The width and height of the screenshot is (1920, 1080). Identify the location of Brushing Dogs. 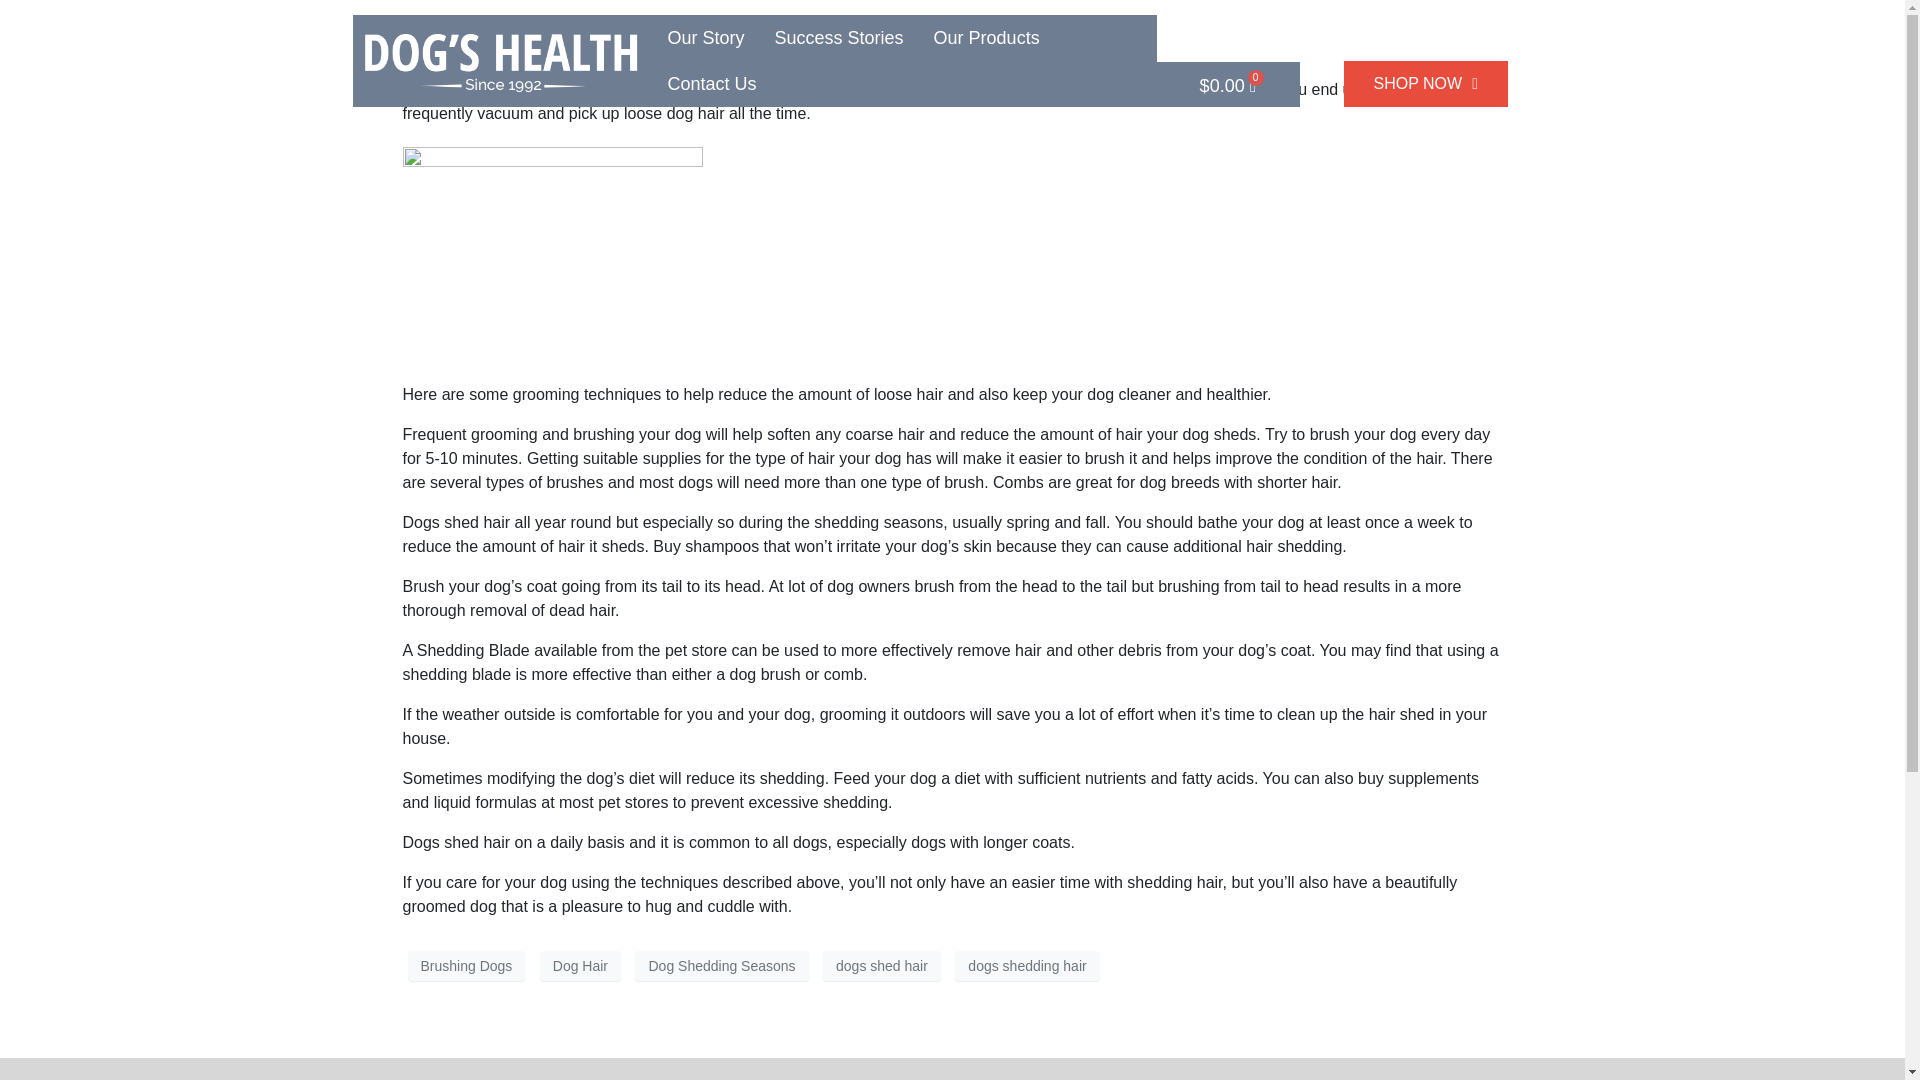
(466, 966).